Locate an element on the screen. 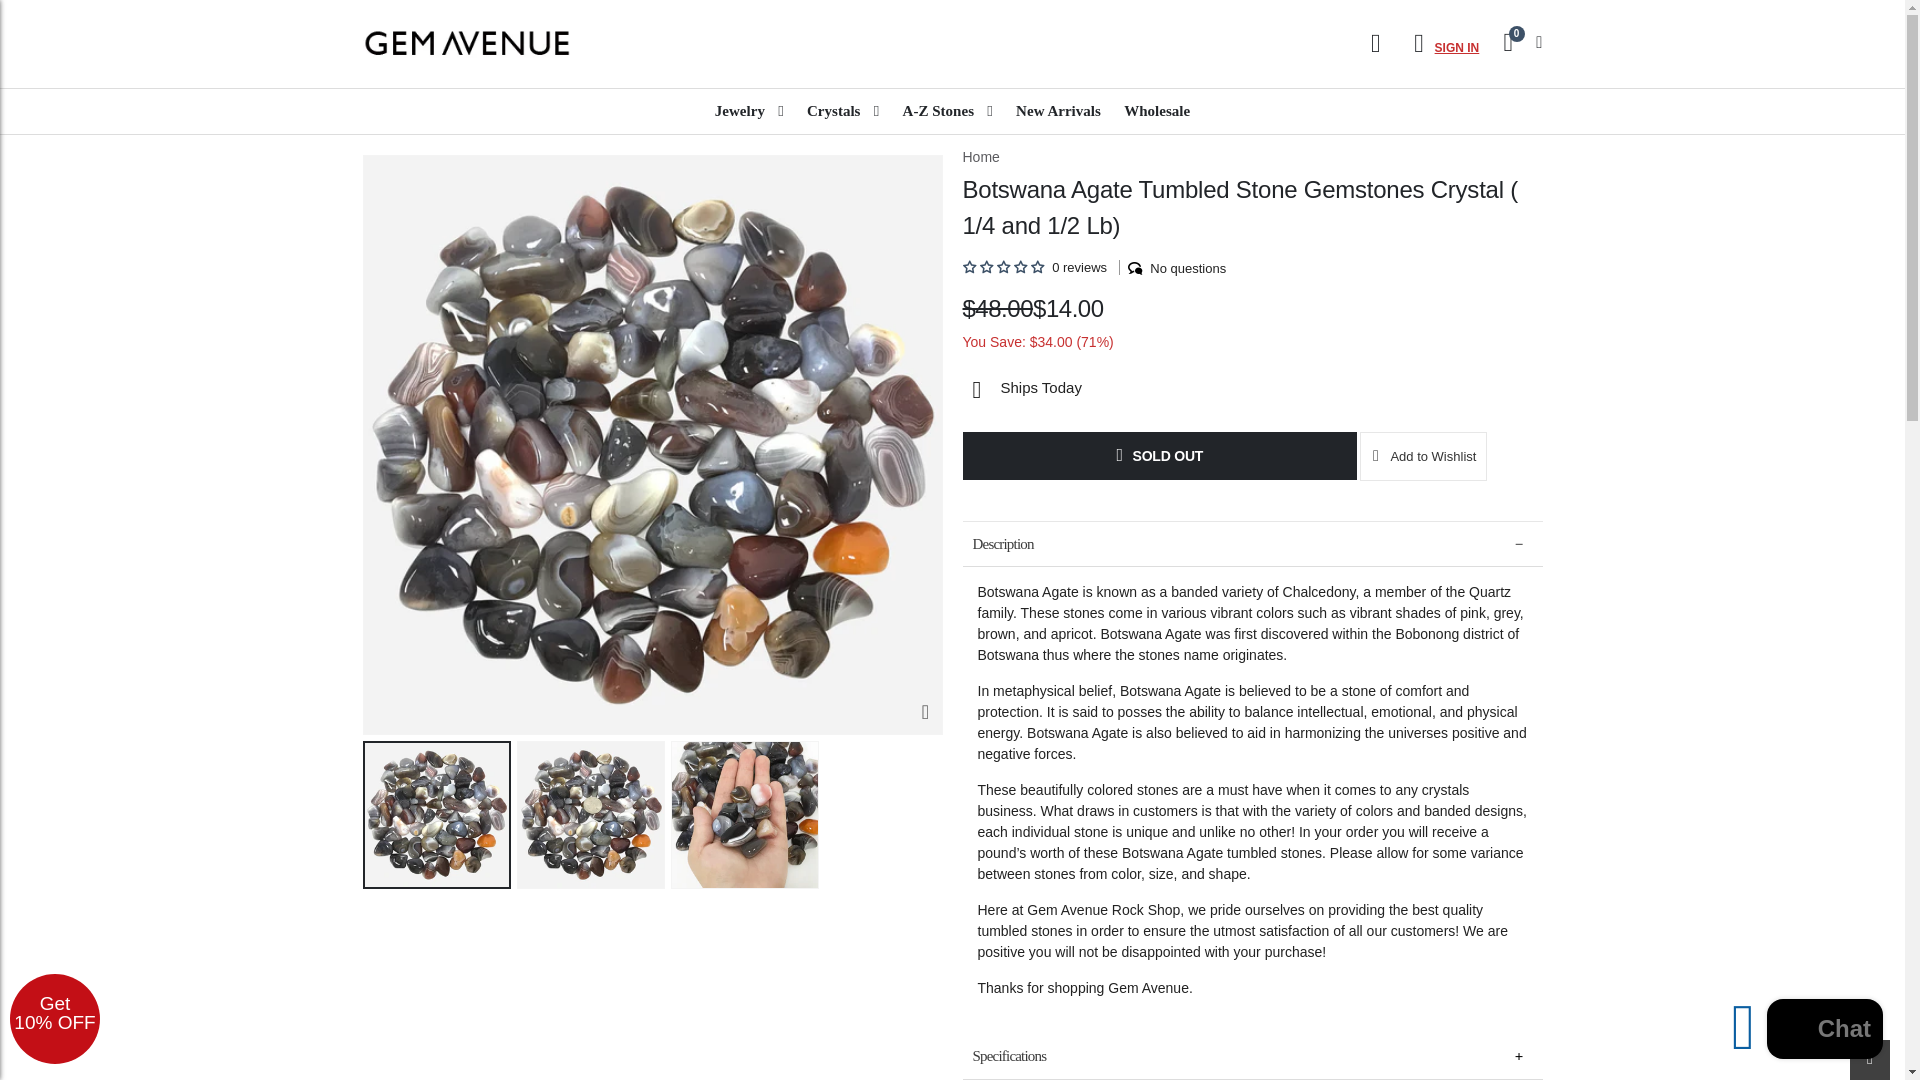 The image size is (1920, 1080). Add to wishlist is located at coordinates (1422, 456).